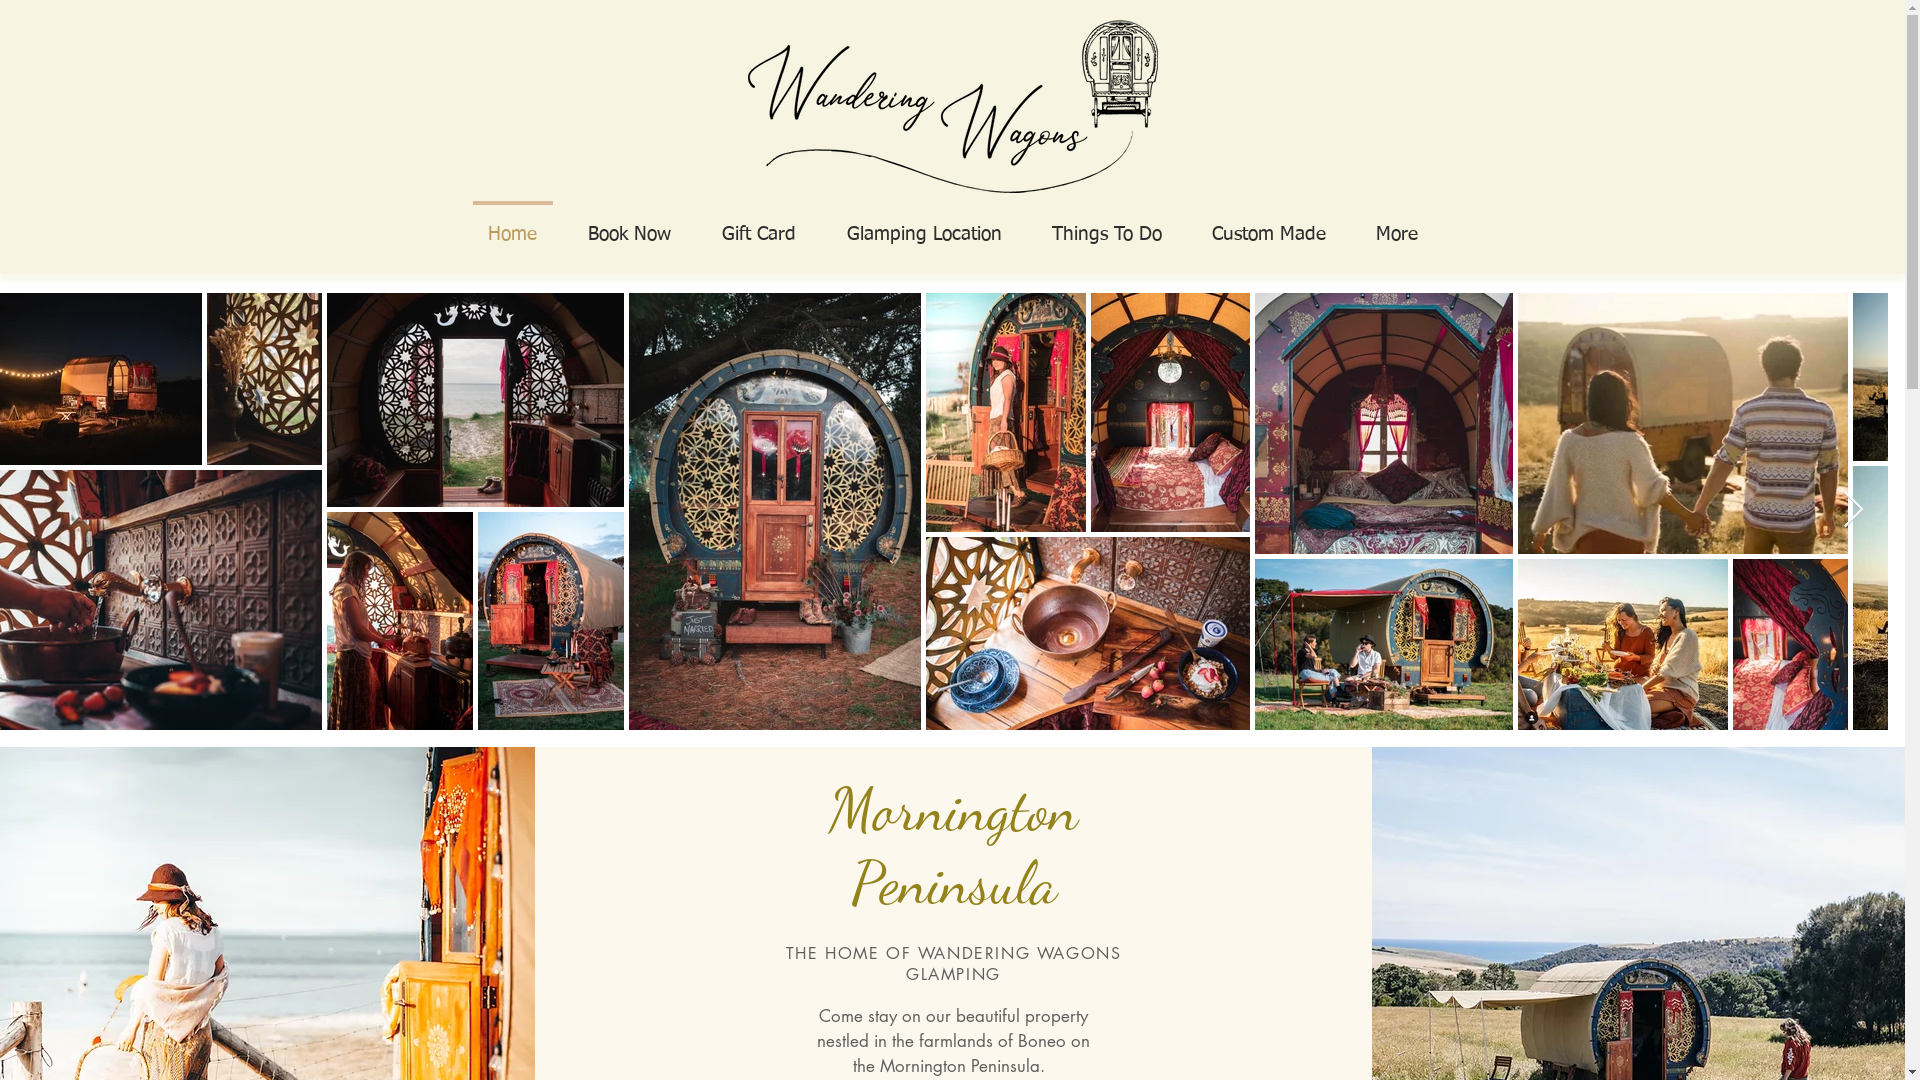 This screenshot has height=1080, width=1920. What do you see at coordinates (512, 226) in the screenshot?
I see `Home` at bounding box center [512, 226].